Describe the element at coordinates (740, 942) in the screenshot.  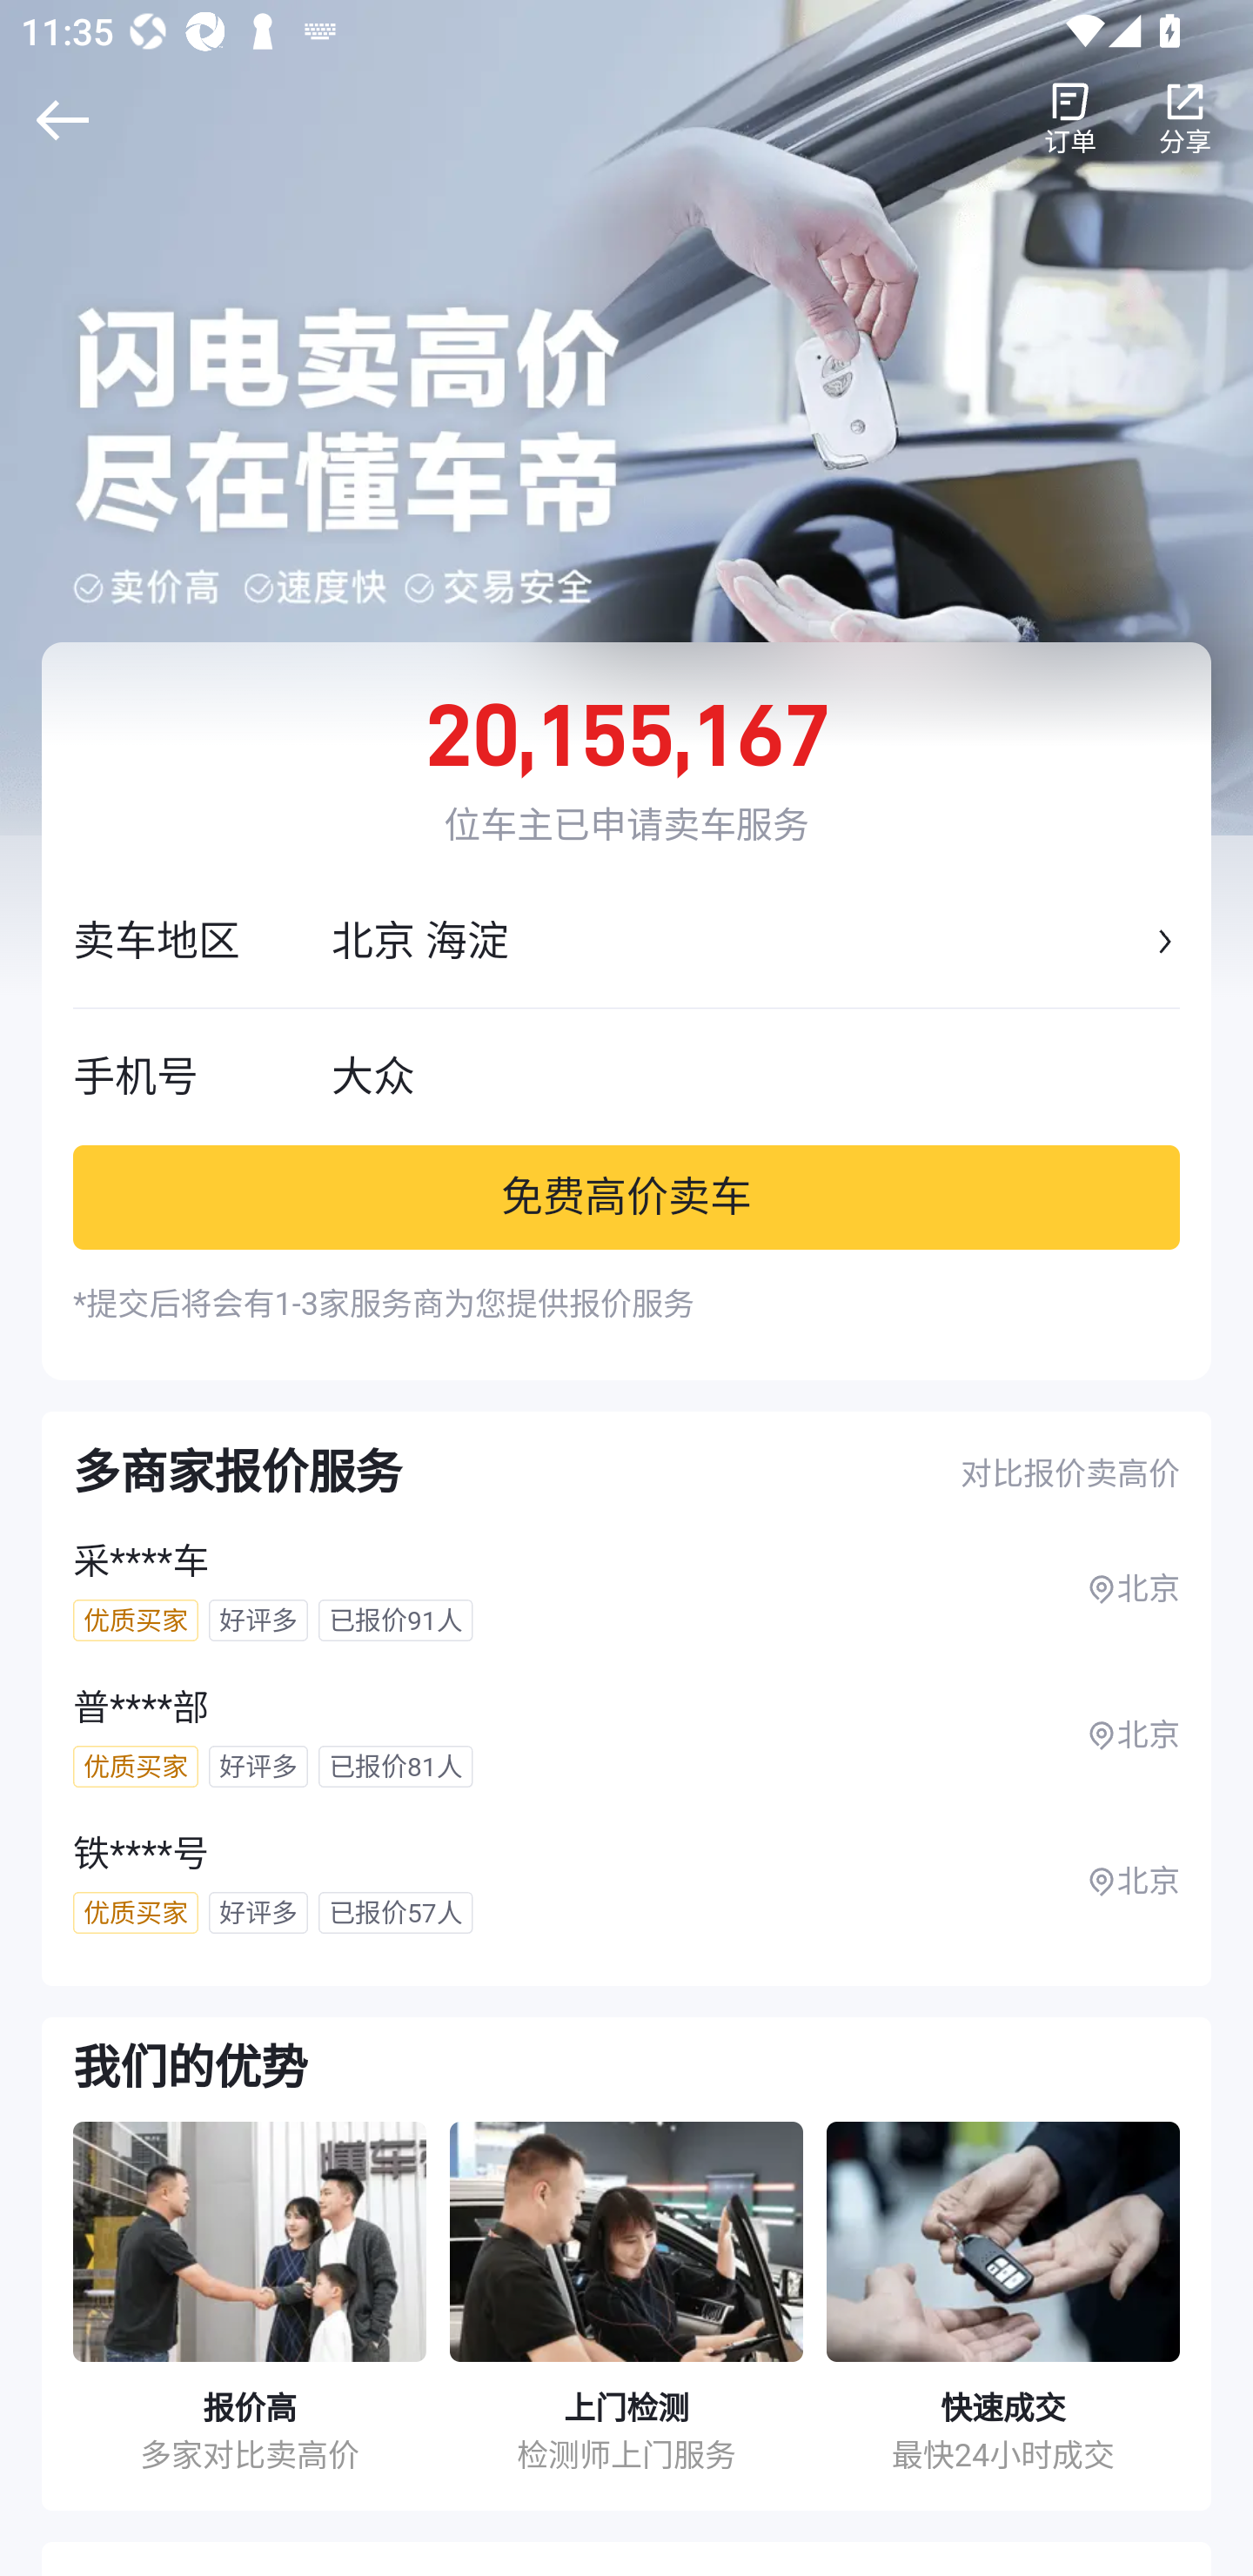
I see `北京 海淀` at that location.